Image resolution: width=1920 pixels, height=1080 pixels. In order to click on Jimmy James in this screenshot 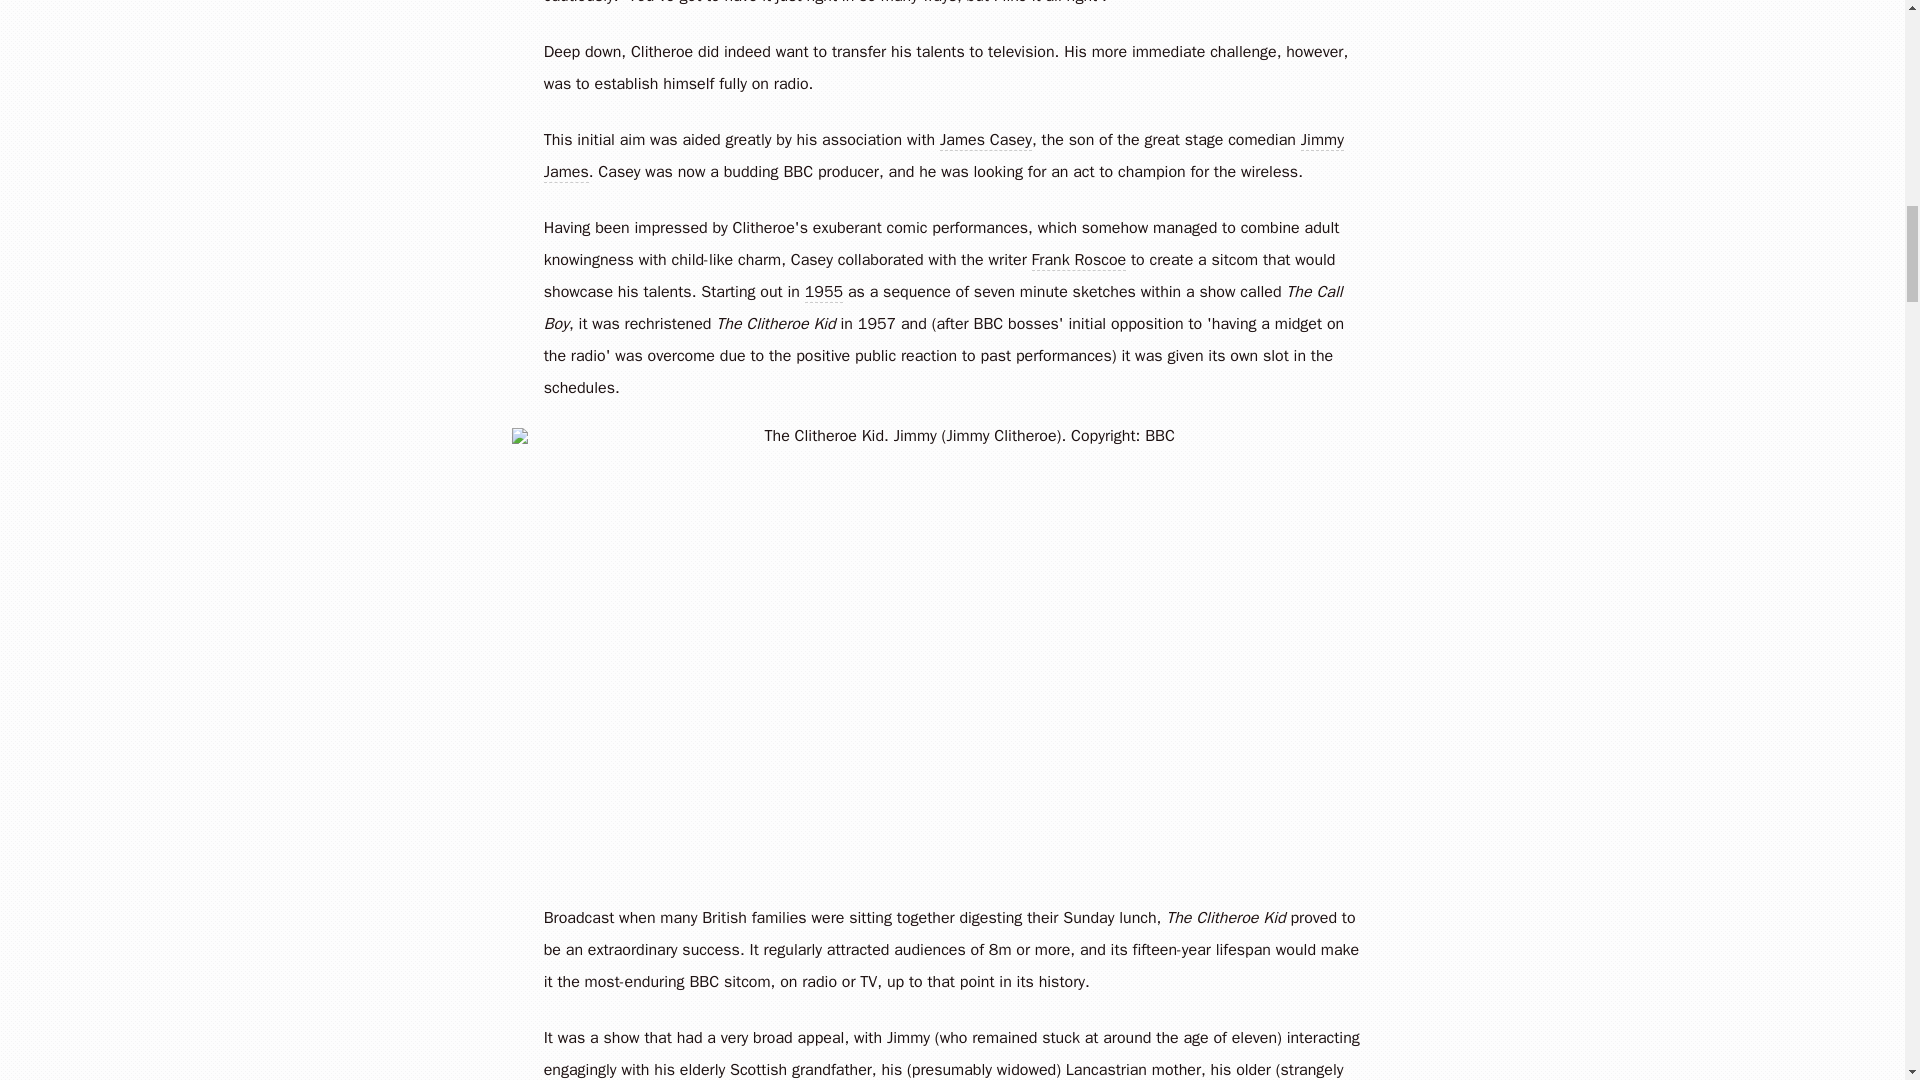, I will do `click(944, 155)`.